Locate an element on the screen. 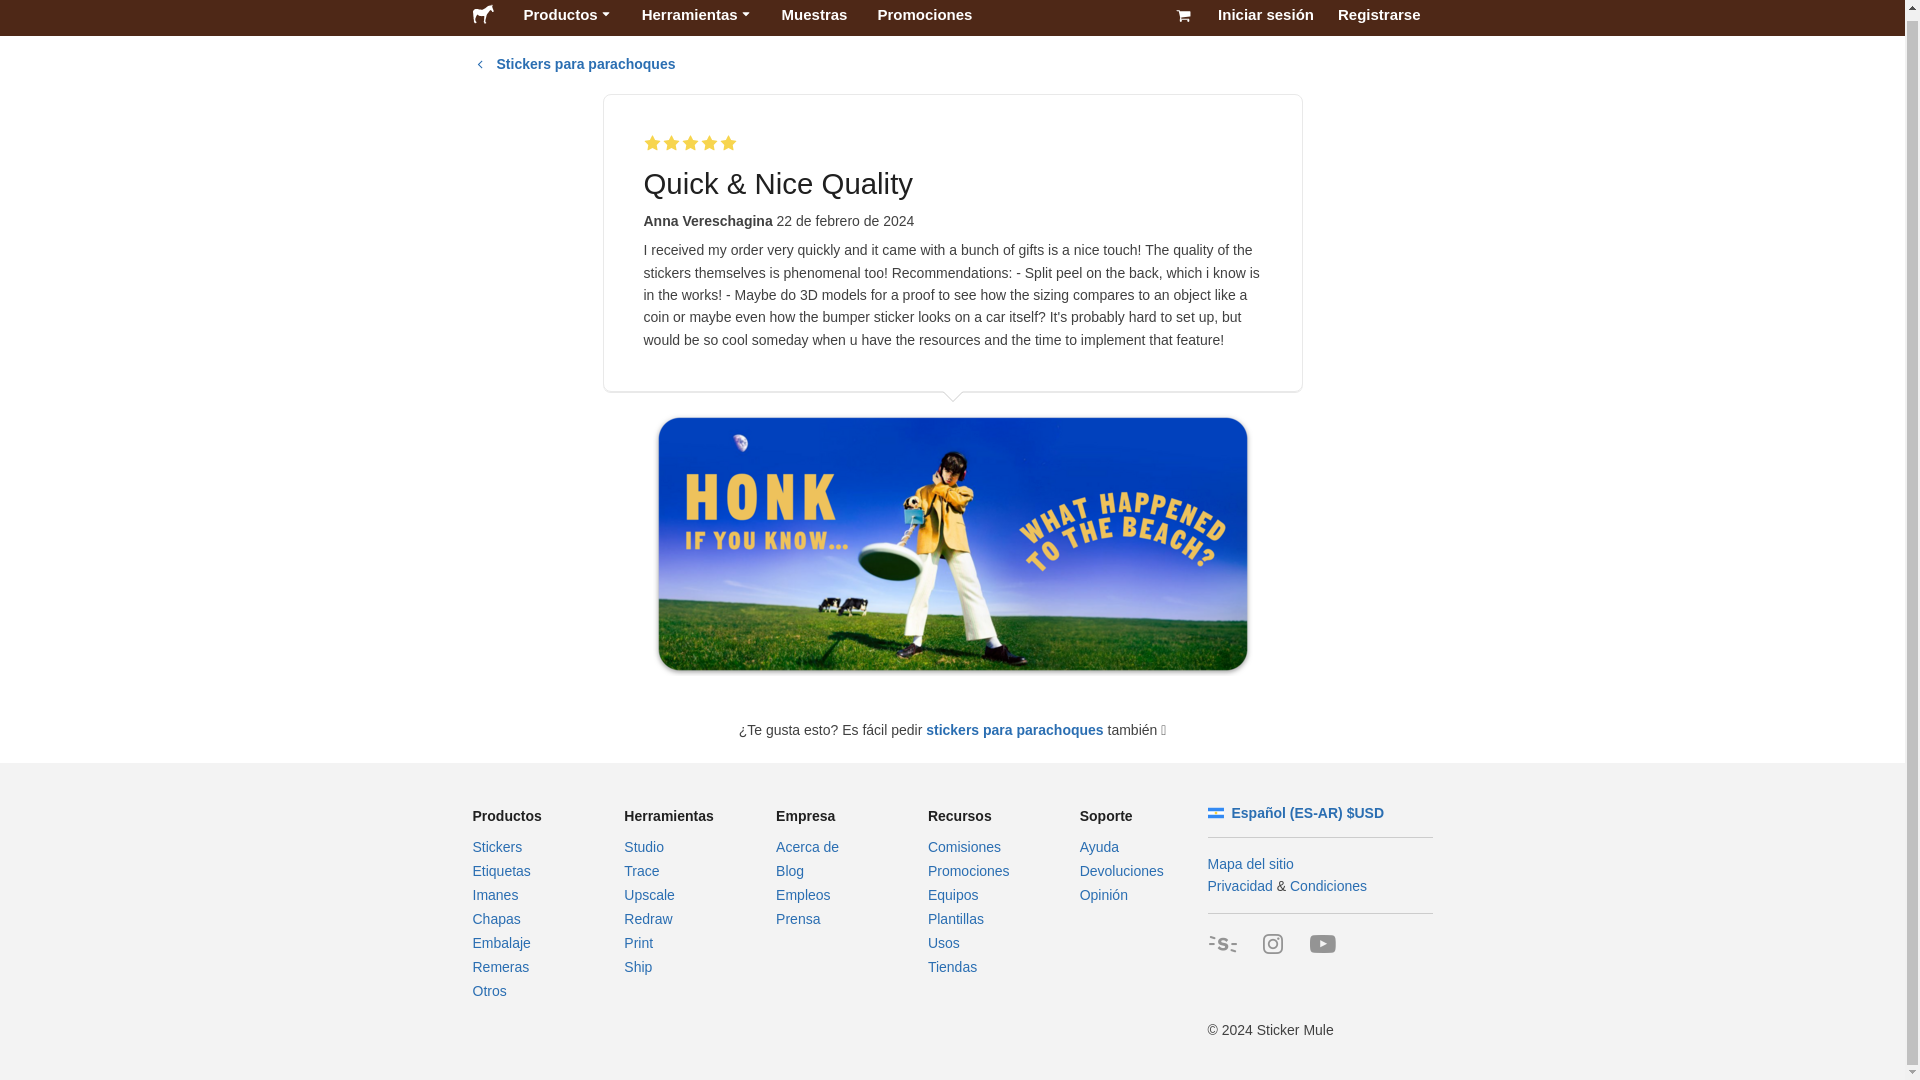 The height and width of the screenshot is (1080, 1920). Promociones is located at coordinates (924, 18).